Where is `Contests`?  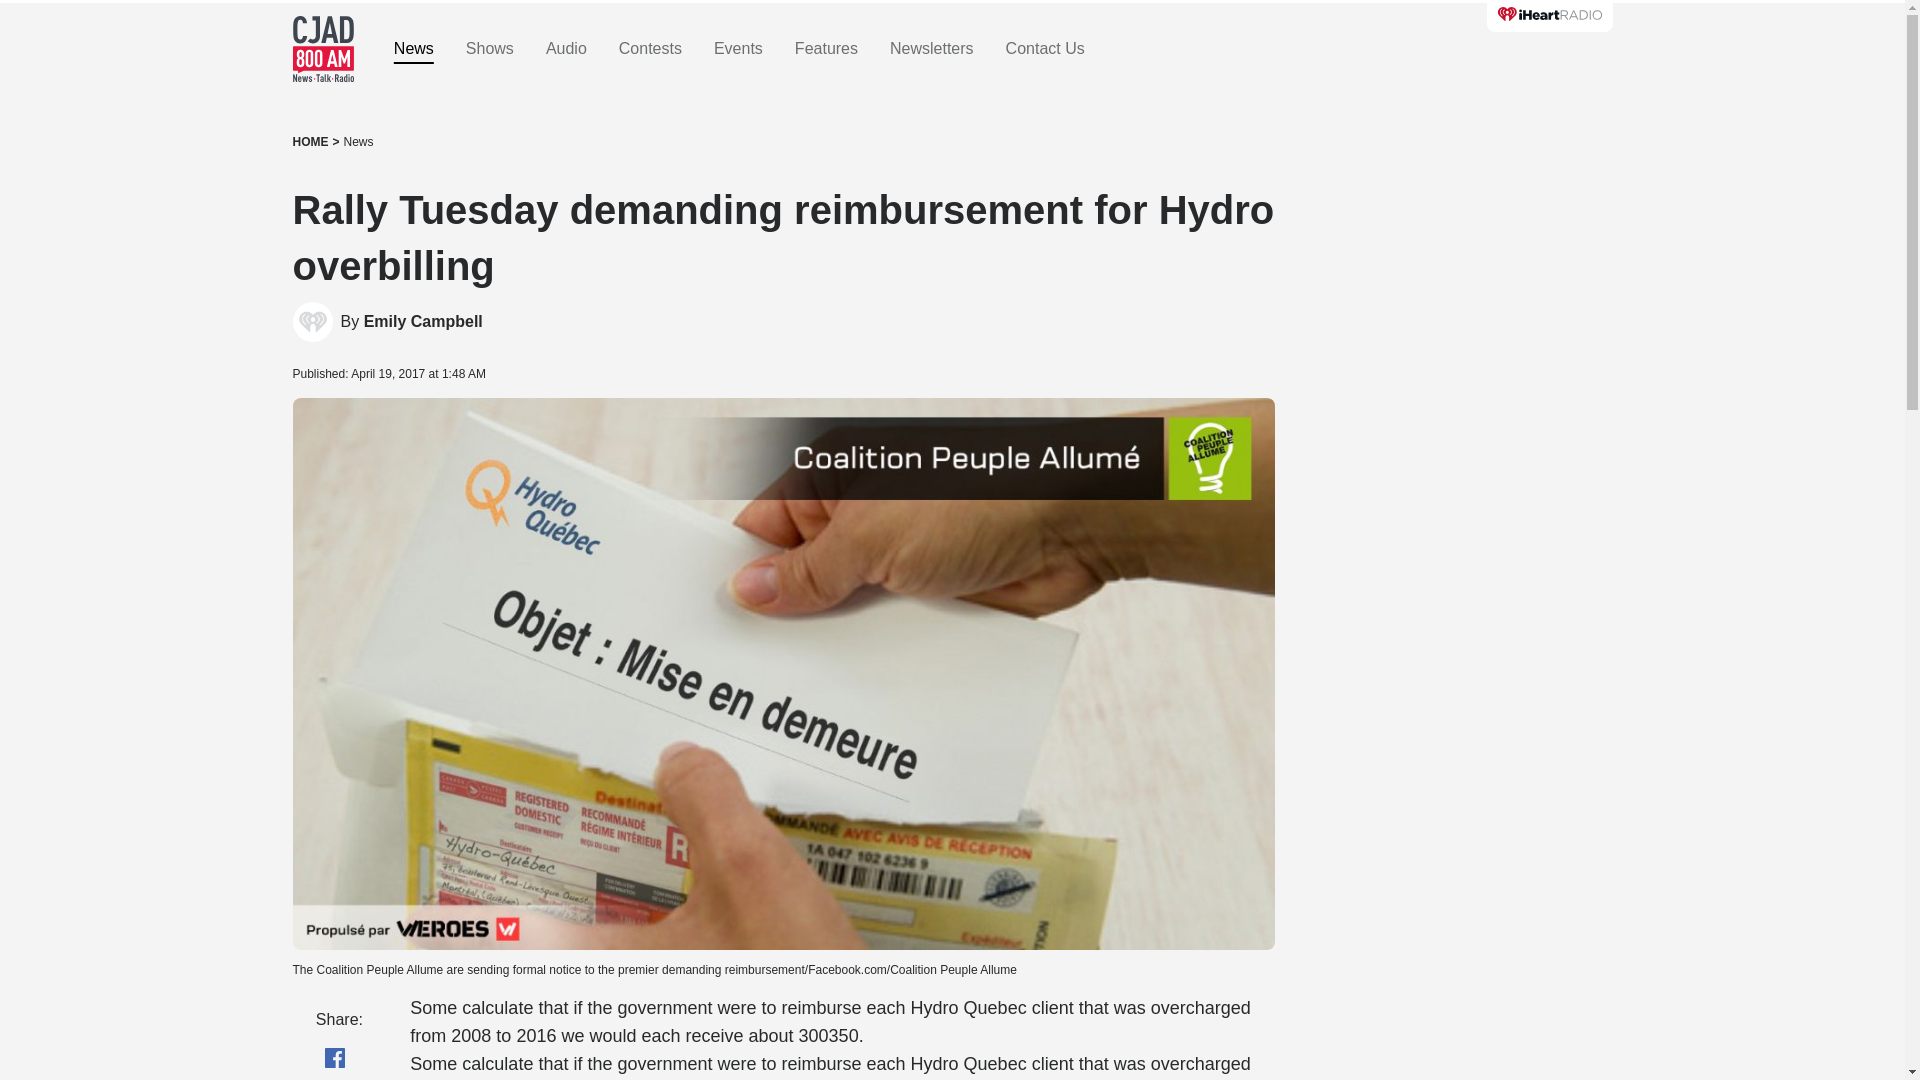
Contests is located at coordinates (650, 49).